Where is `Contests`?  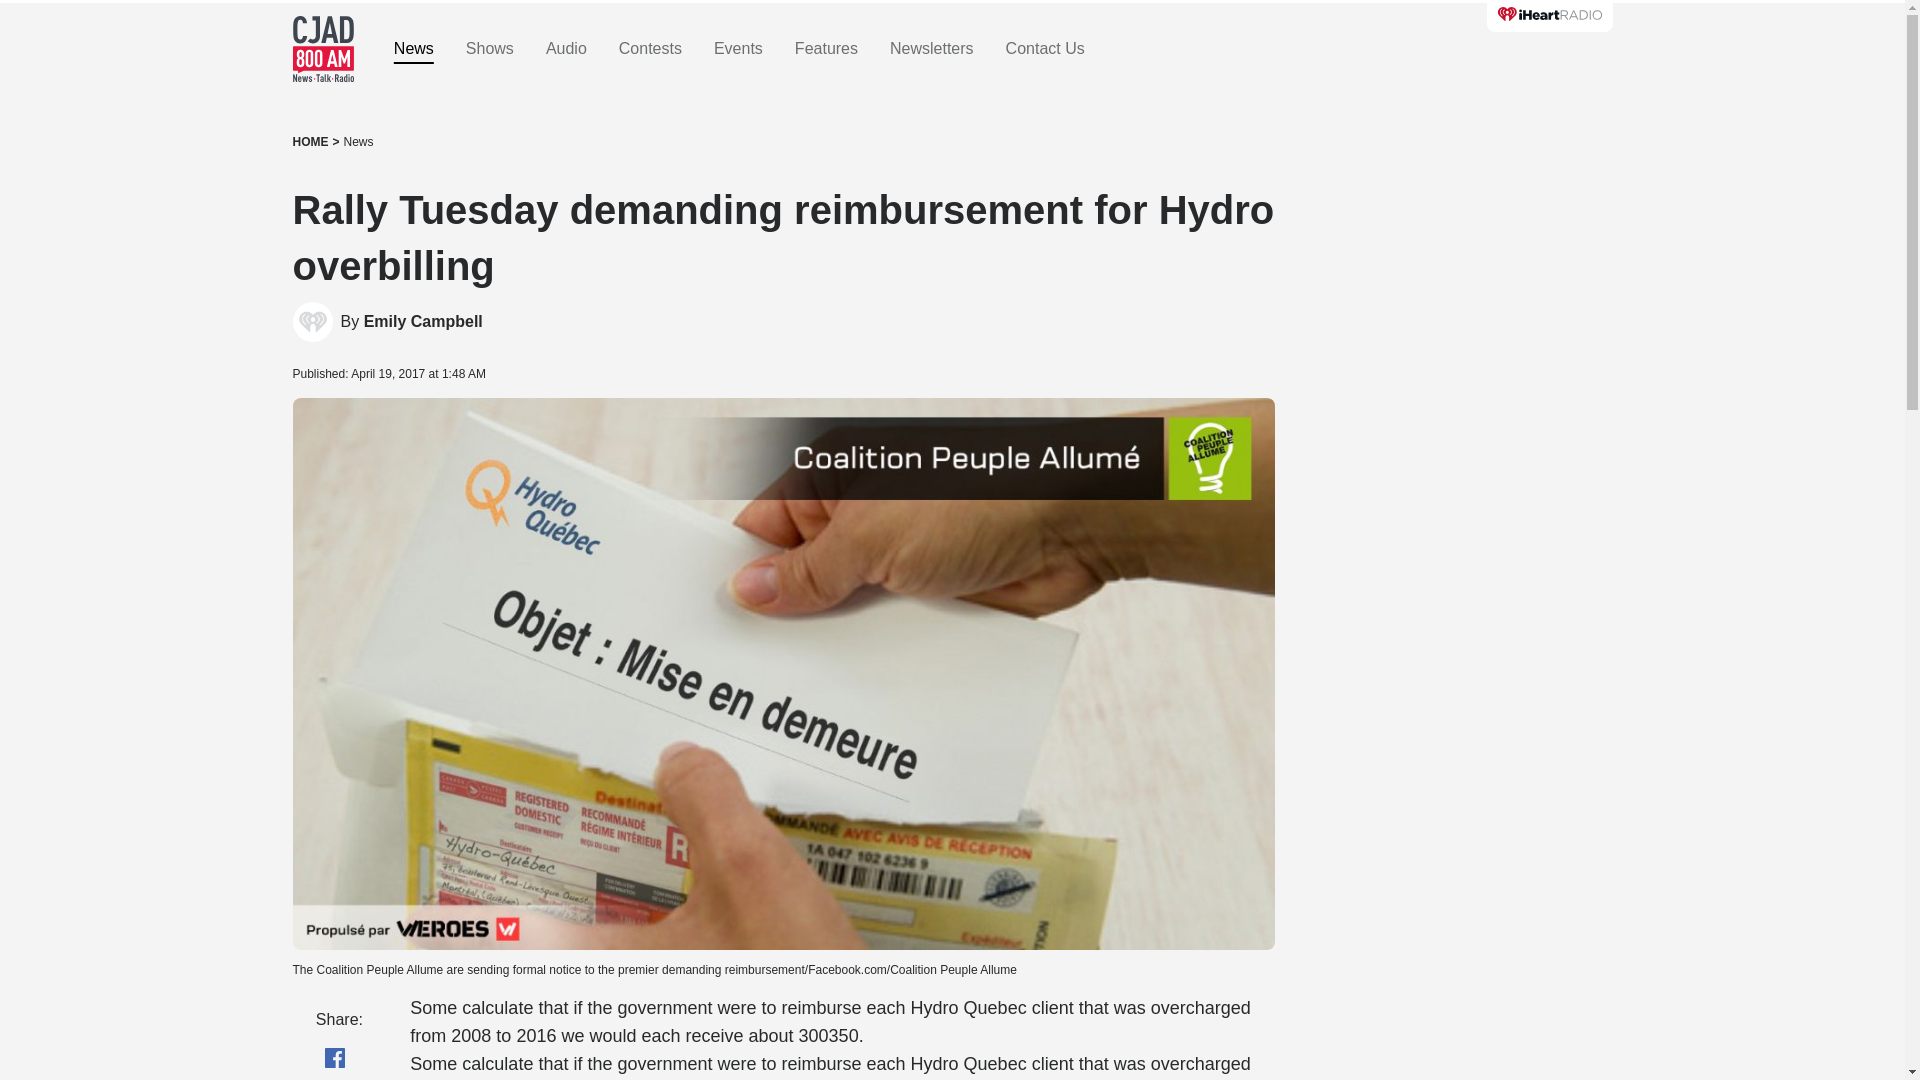
Contests is located at coordinates (650, 49).